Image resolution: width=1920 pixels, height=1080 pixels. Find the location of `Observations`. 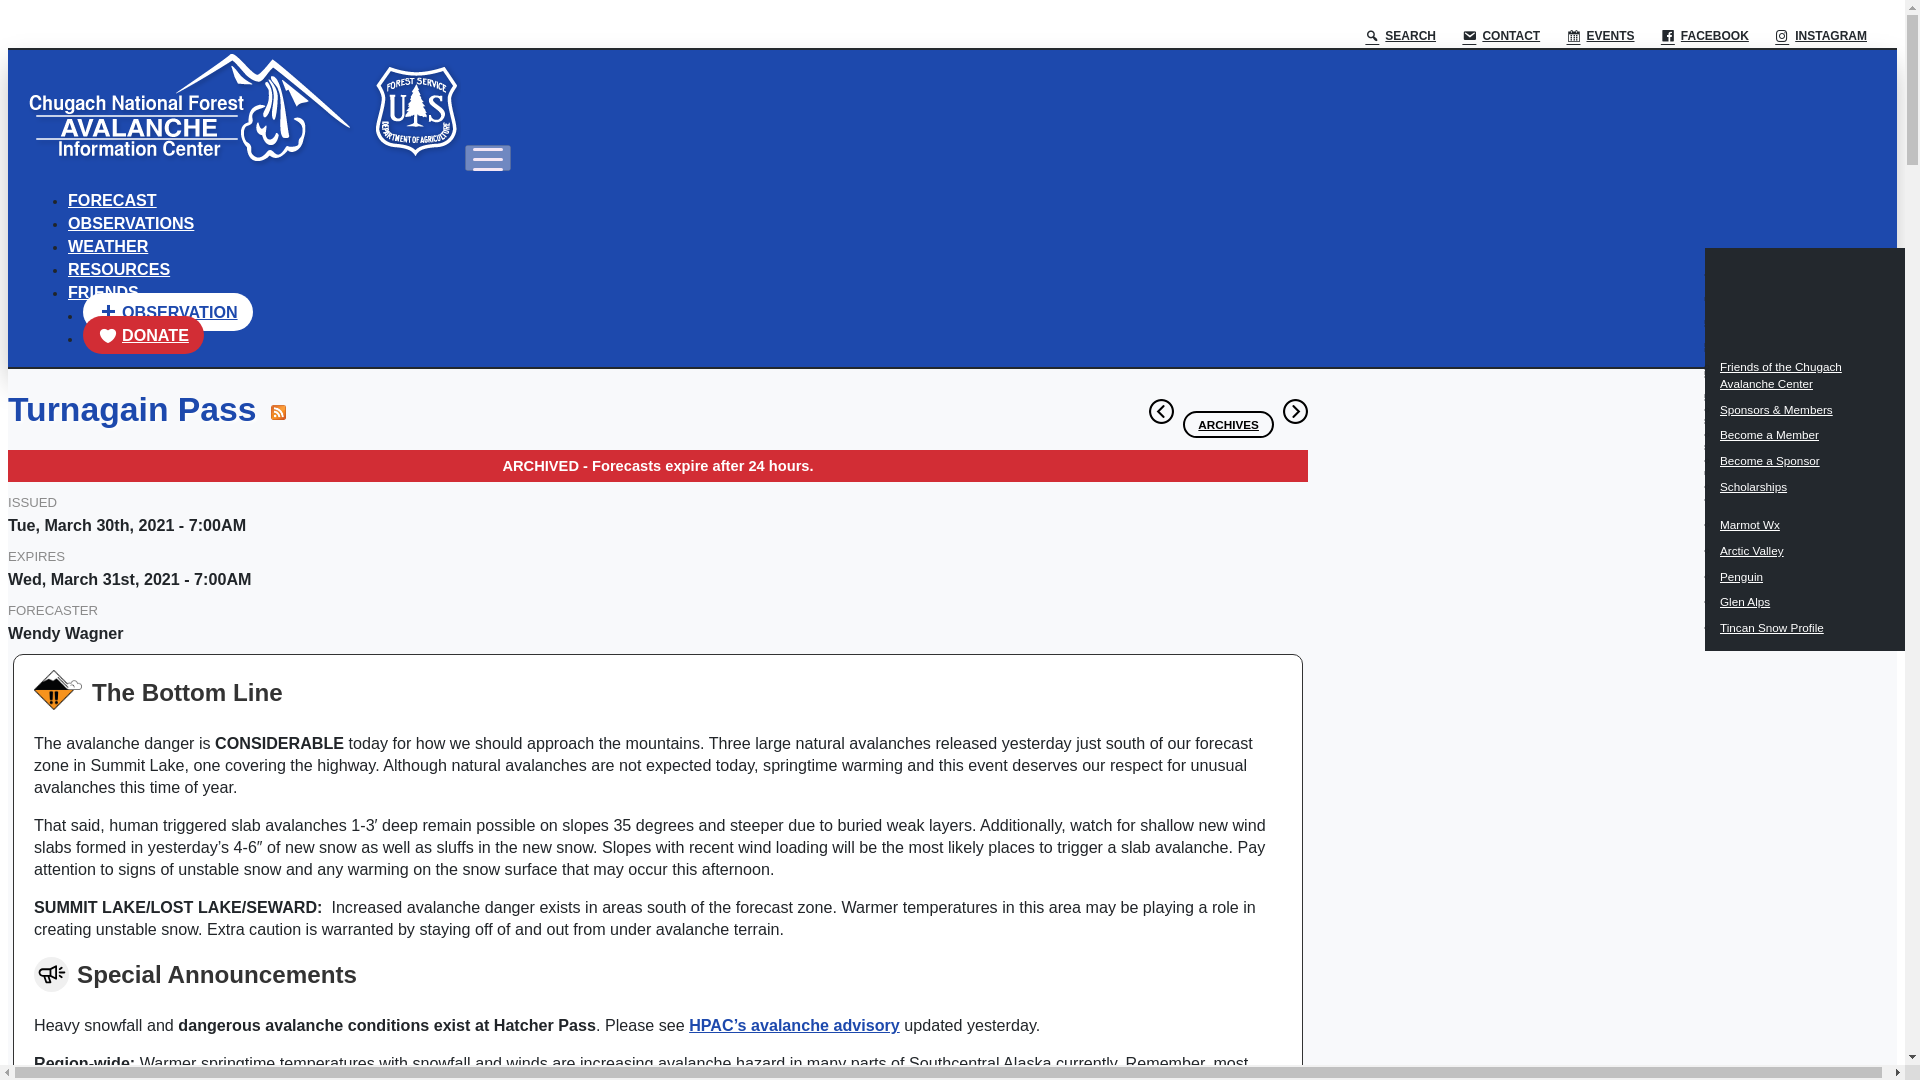

Observations is located at coordinates (130, 222).